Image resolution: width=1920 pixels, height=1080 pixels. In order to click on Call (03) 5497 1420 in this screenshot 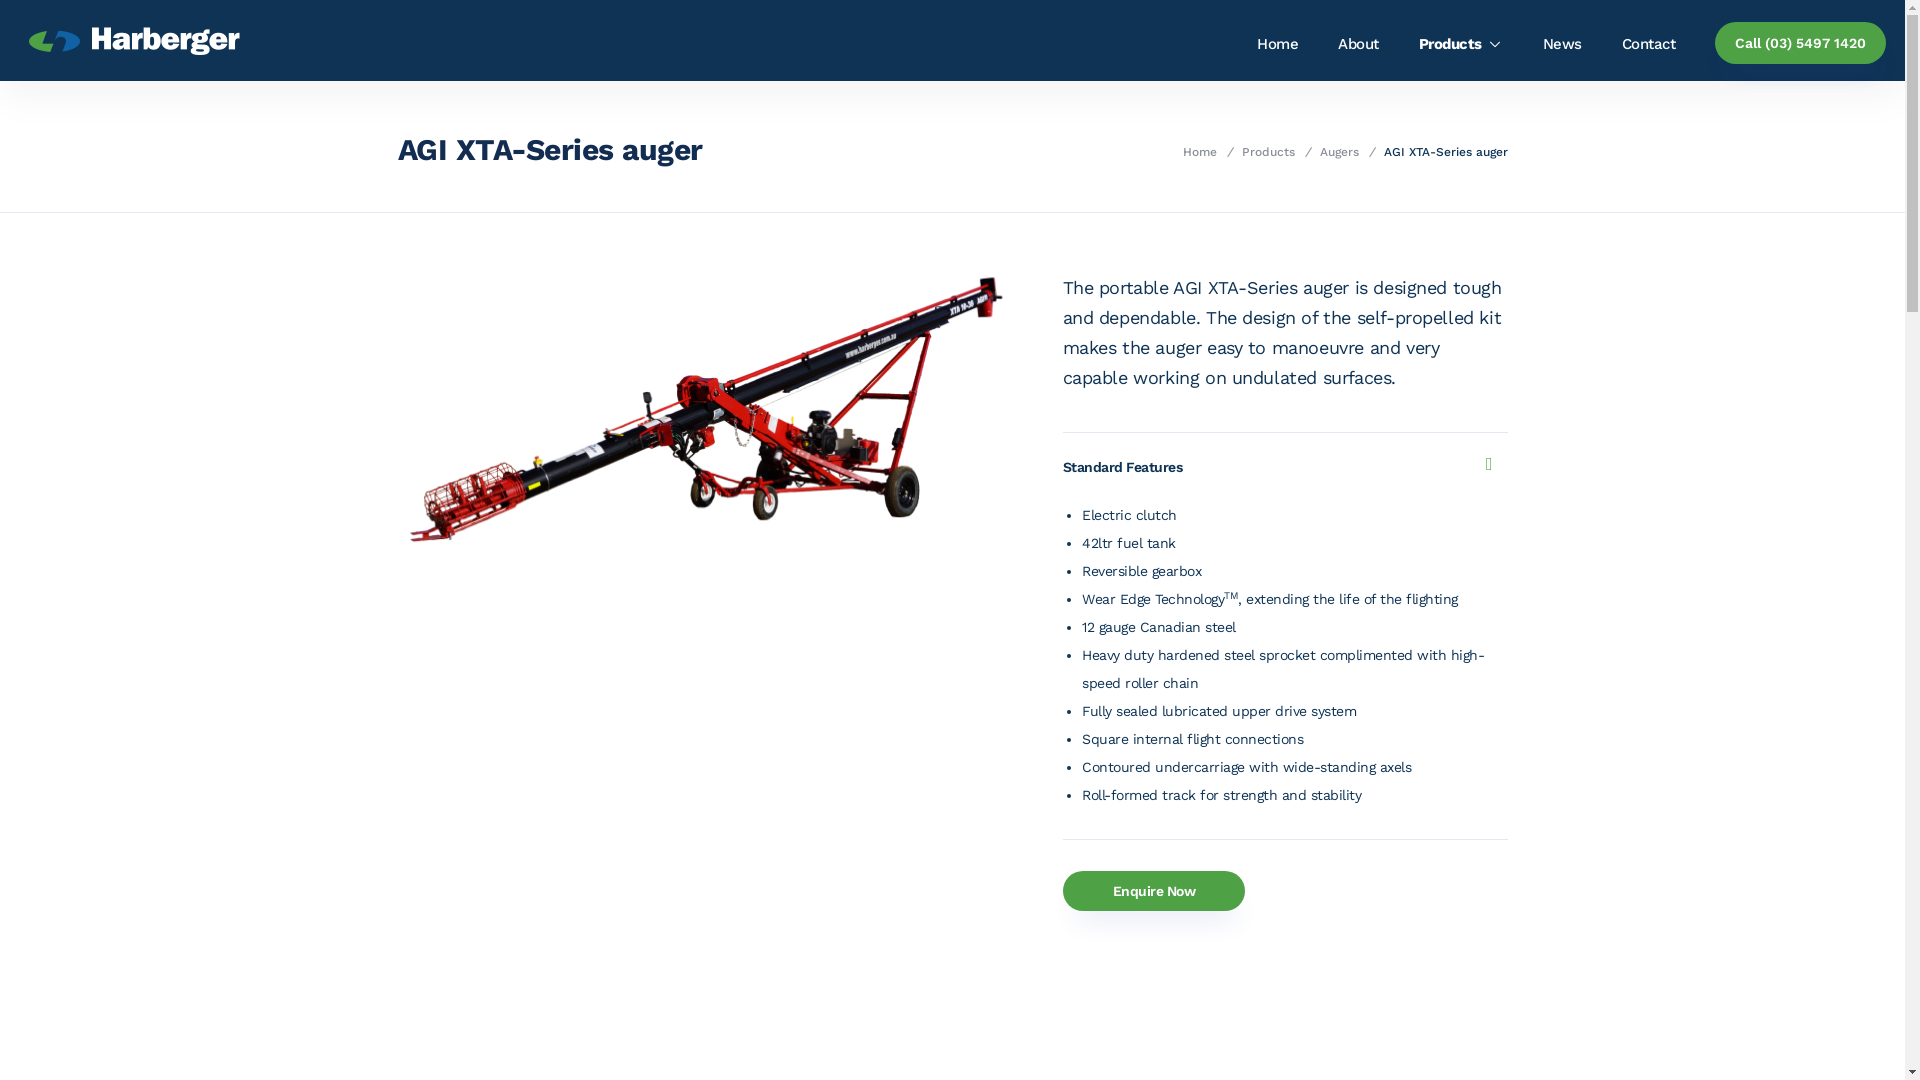, I will do `click(1800, 43)`.